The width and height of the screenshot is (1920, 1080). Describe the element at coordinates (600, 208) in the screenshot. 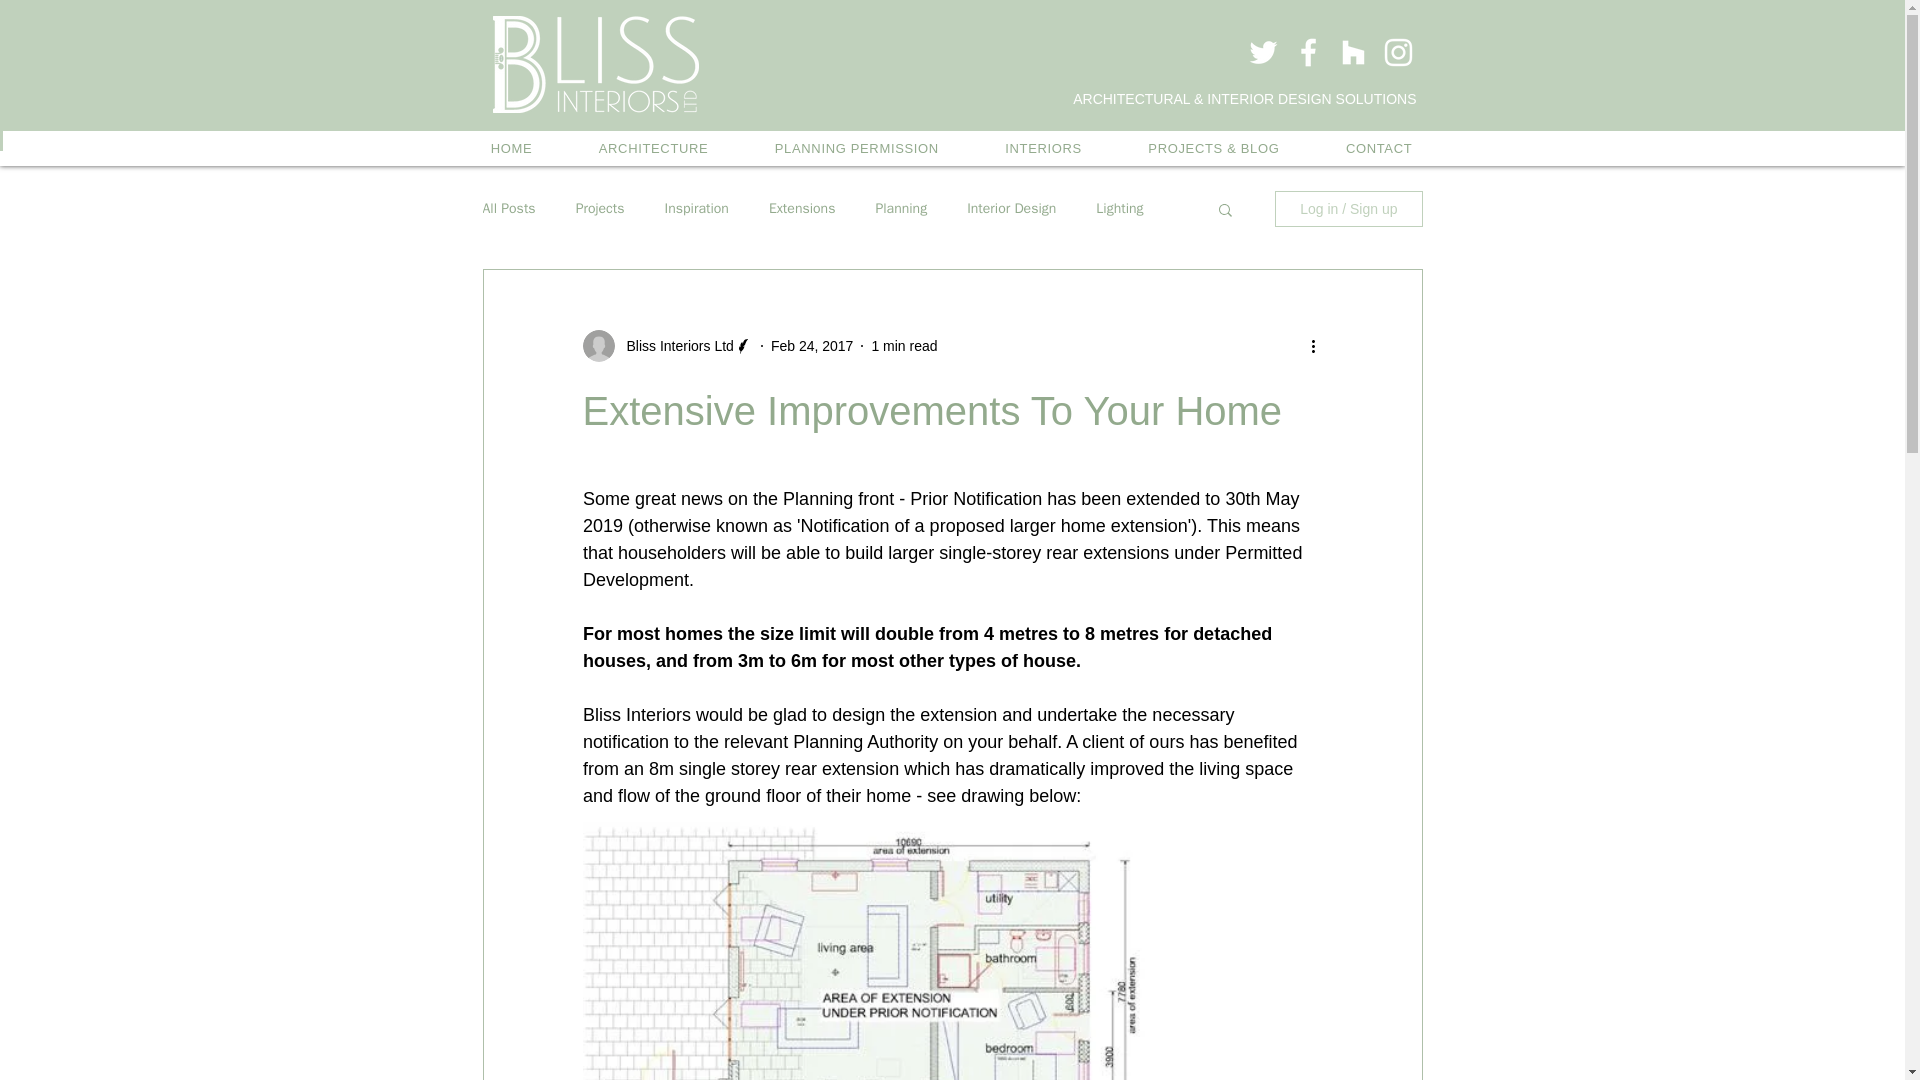

I see `Projects` at that location.